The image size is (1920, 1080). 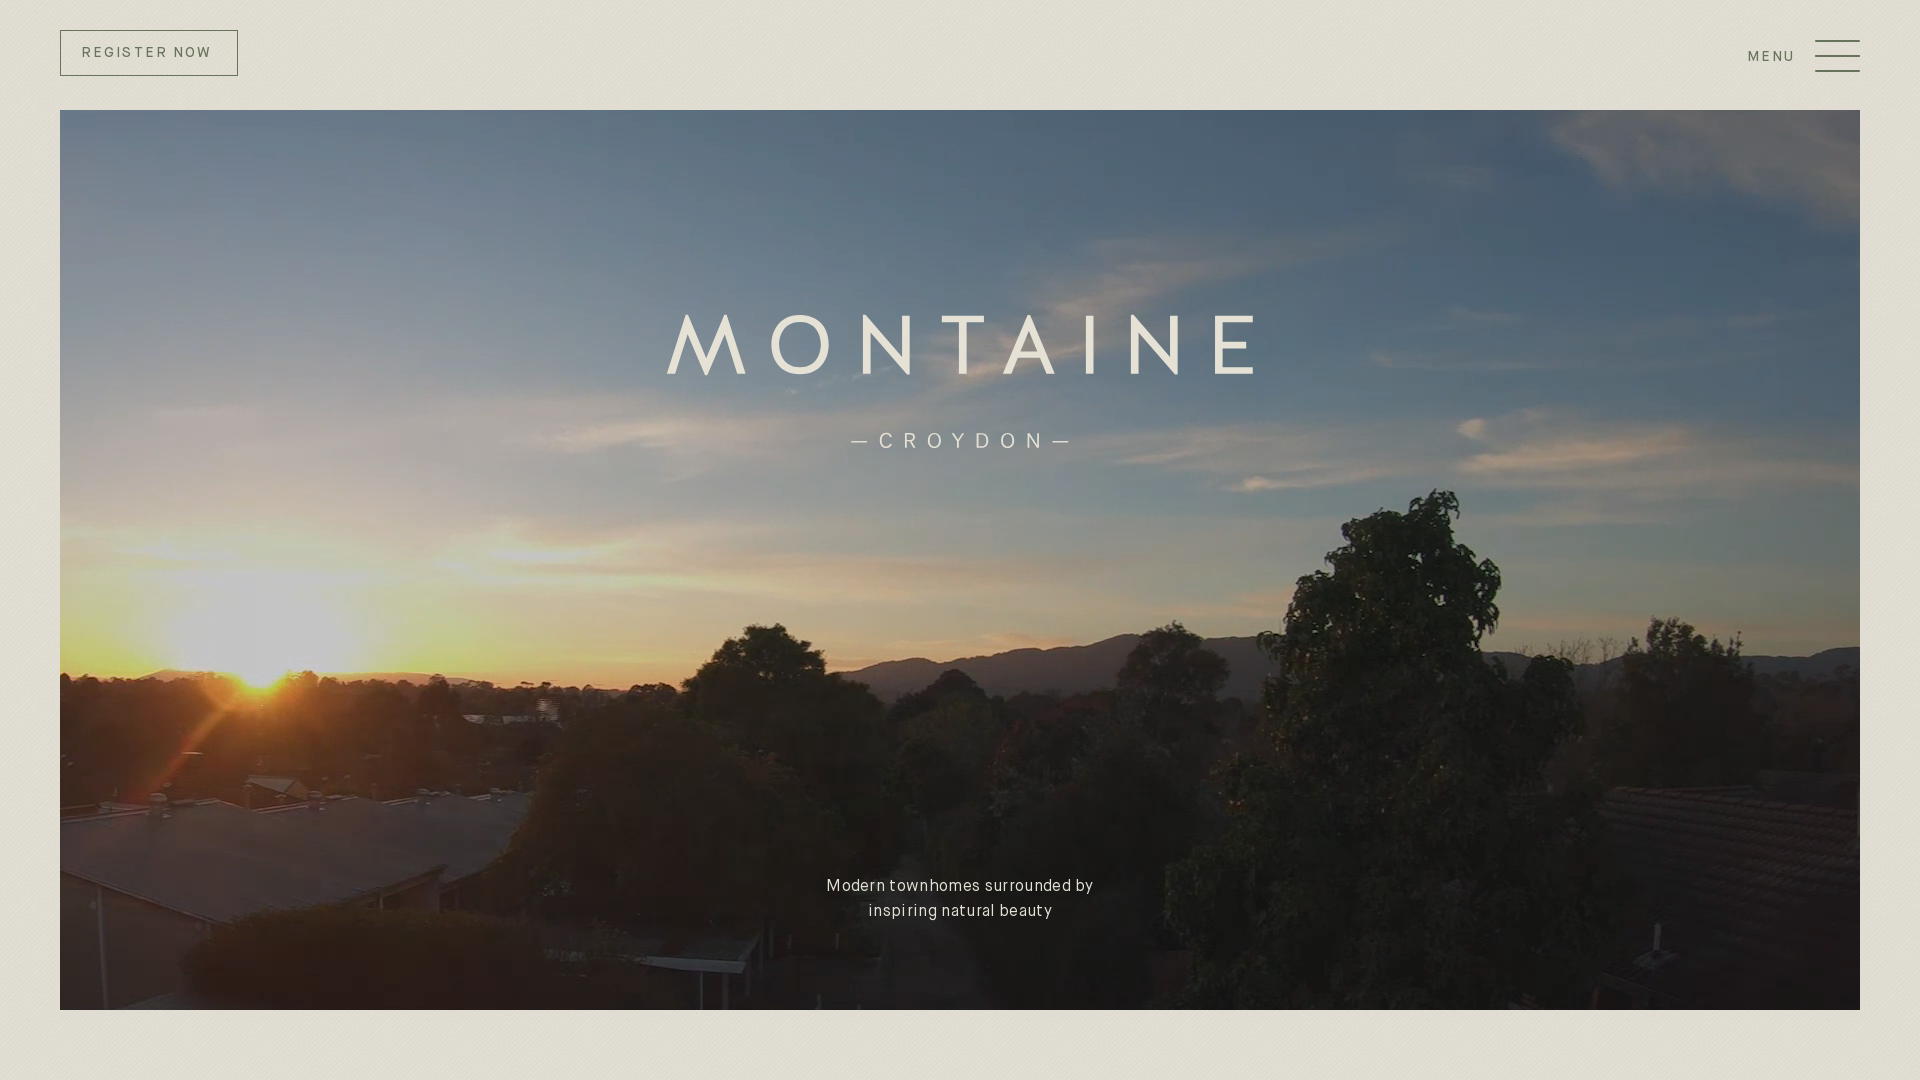 What do you see at coordinates (149, 53) in the screenshot?
I see `REGISTER NOW` at bounding box center [149, 53].